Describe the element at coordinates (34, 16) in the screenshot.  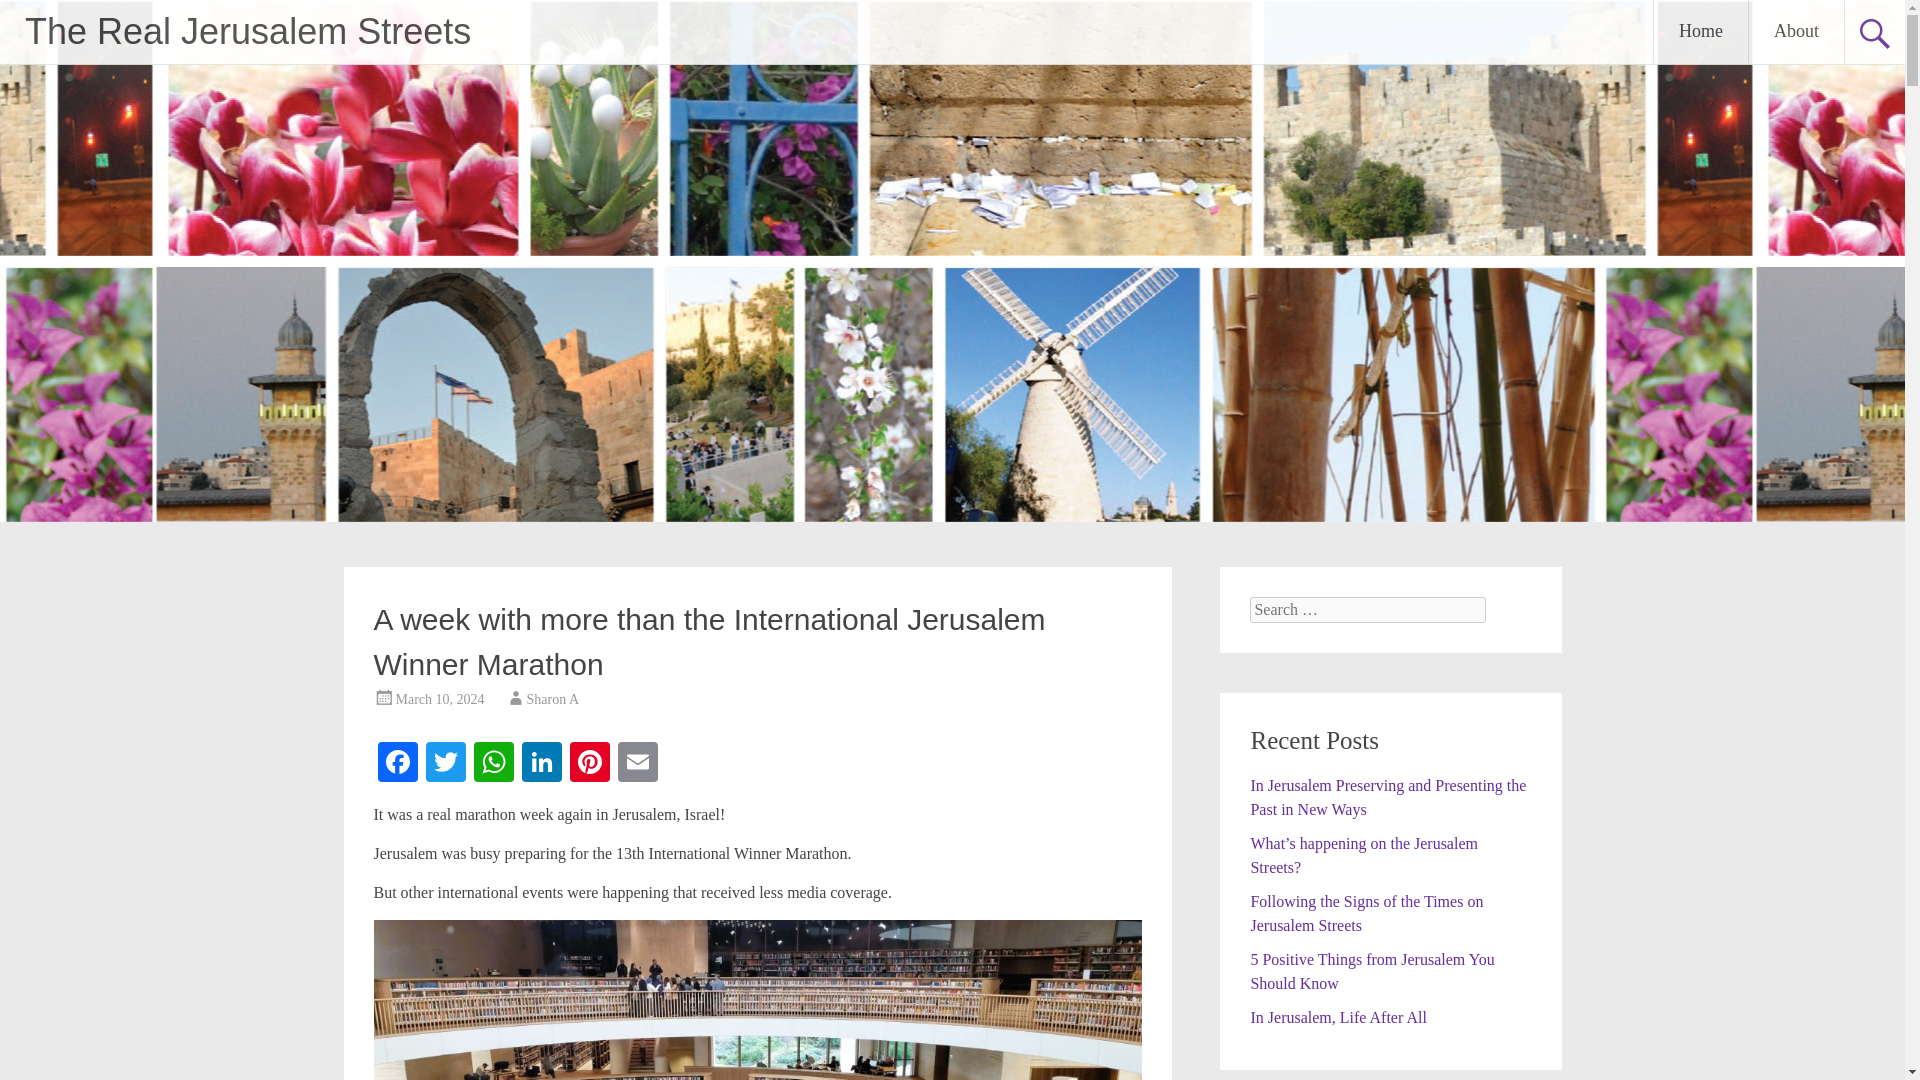
I see `Search` at that location.